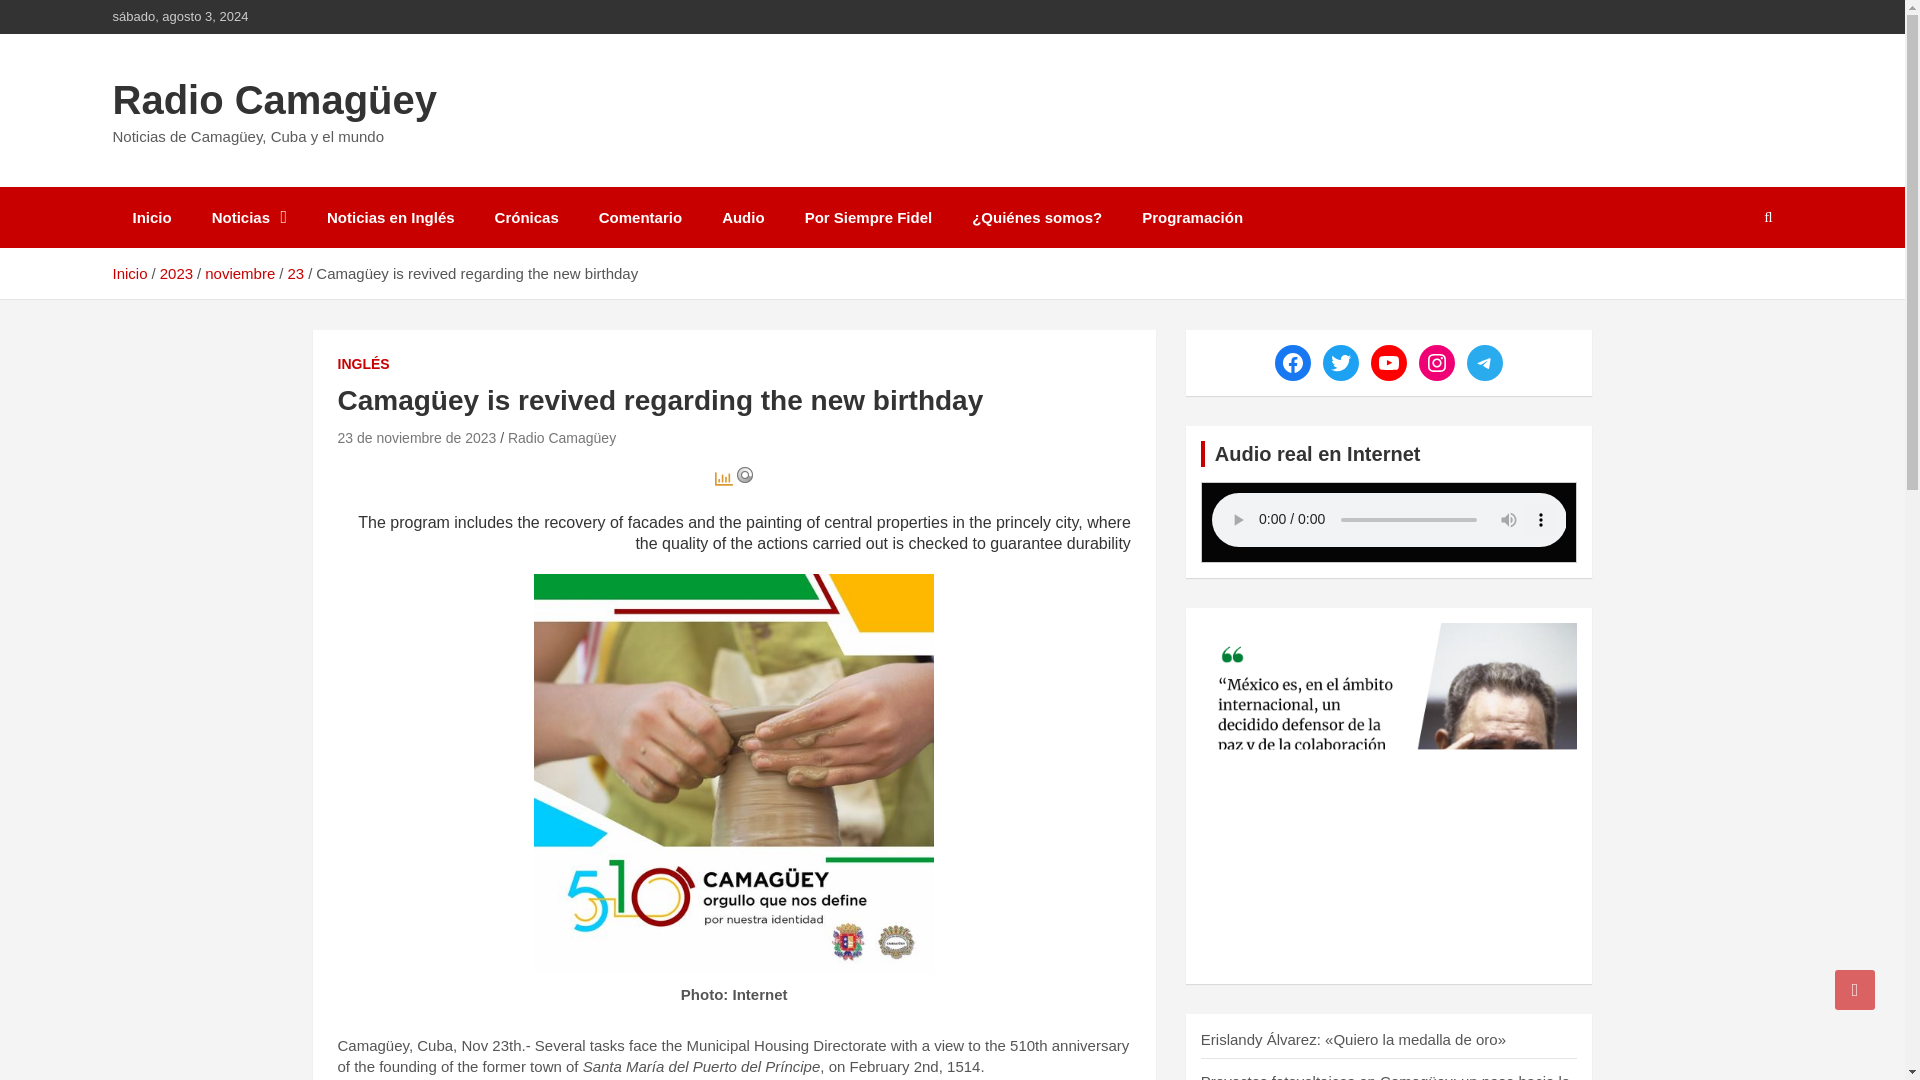  What do you see at coordinates (417, 438) in the screenshot?
I see `23 de noviembre de 2023` at bounding box center [417, 438].